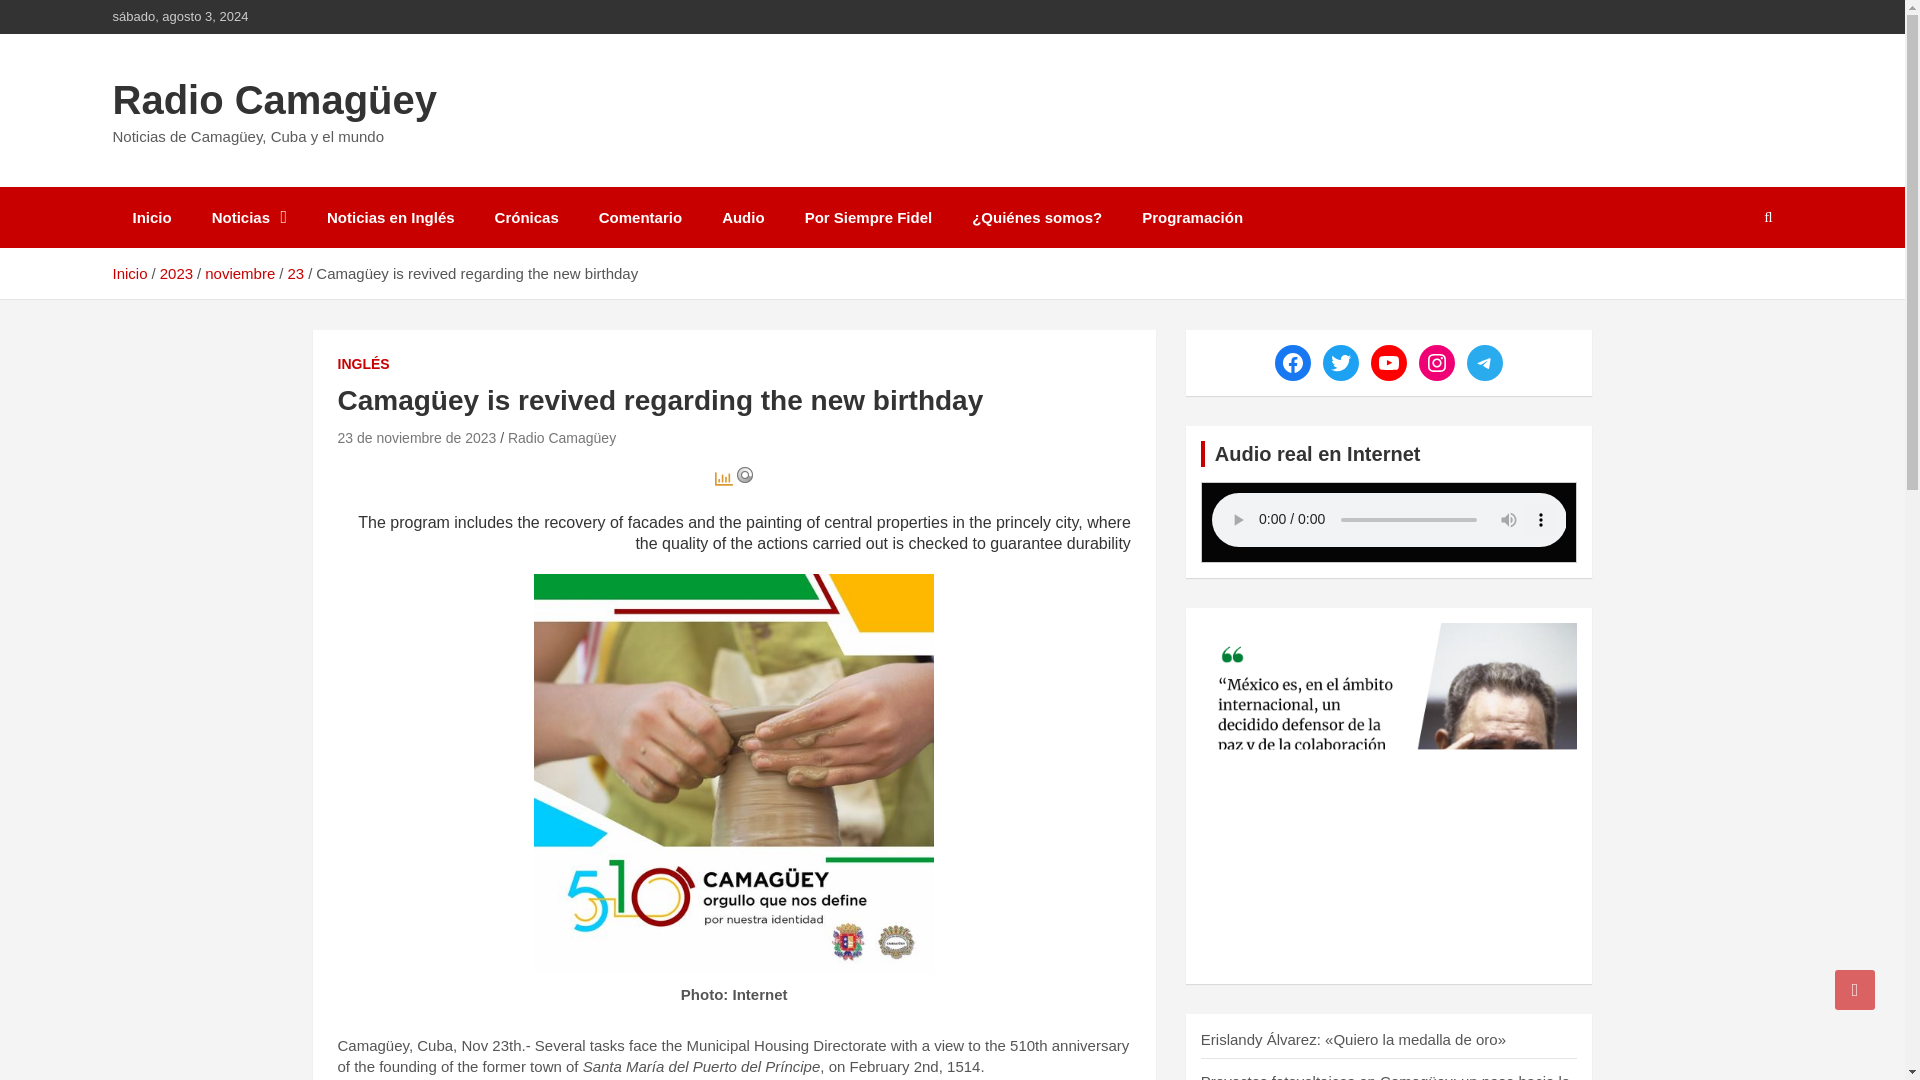  What do you see at coordinates (417, 438) in the screenshot?
I see `23 de noviembre de 2023` at bounding box center [417, 438].